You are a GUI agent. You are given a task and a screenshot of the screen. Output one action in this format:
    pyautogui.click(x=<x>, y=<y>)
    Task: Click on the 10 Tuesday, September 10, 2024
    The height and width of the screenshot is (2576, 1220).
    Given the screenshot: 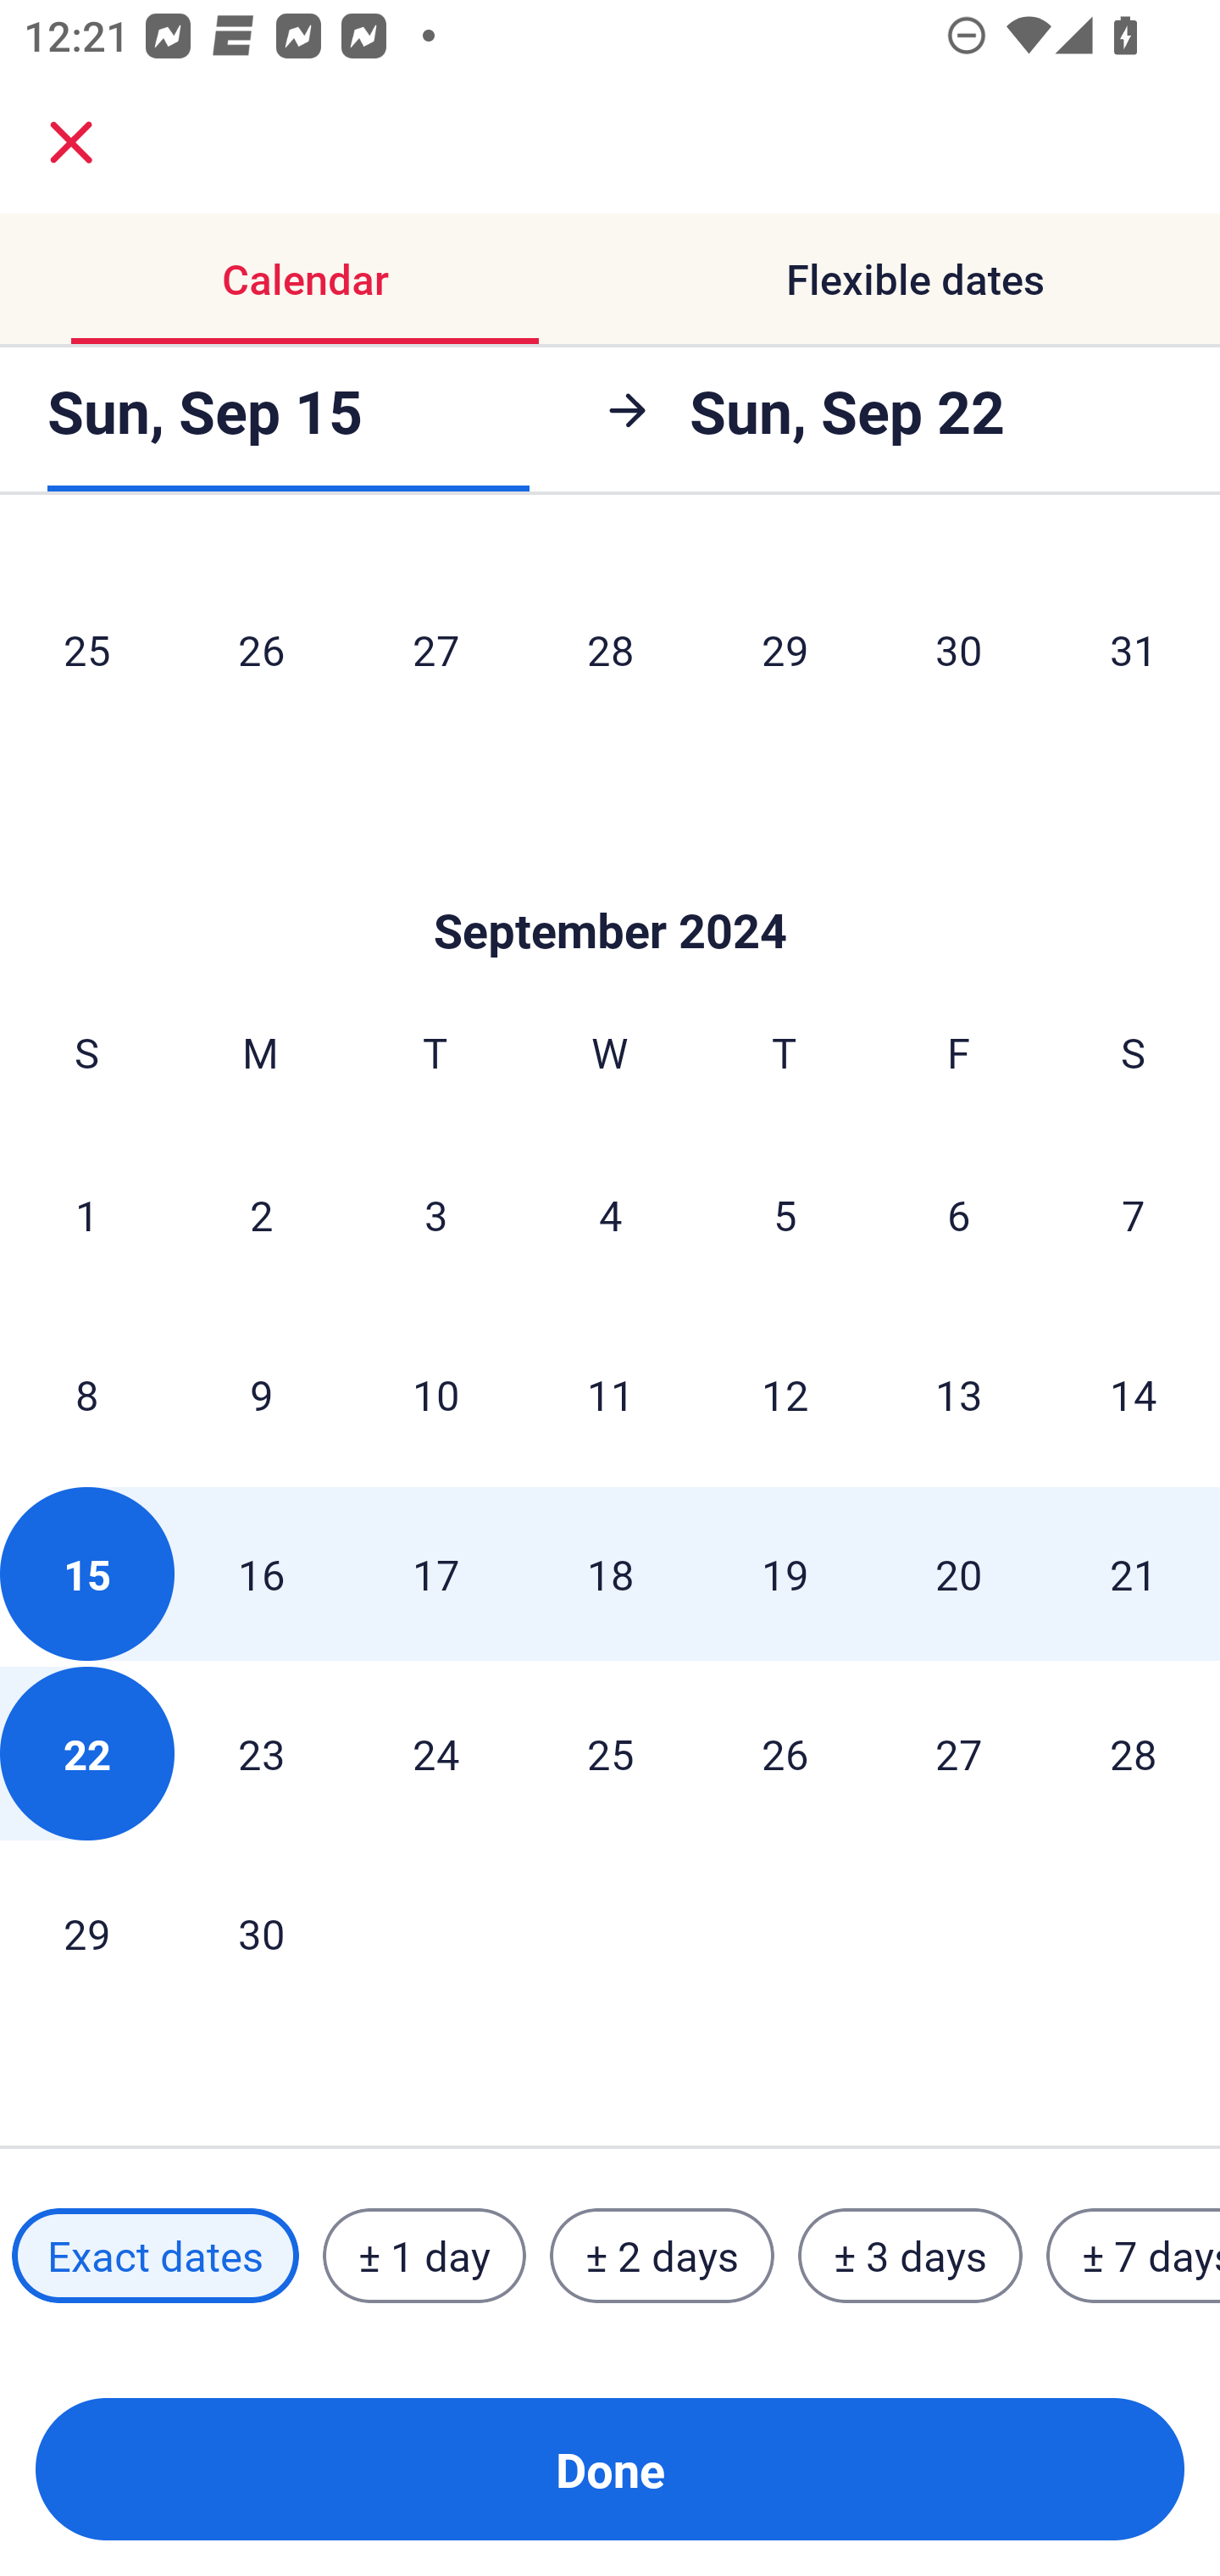 What is the action you would take?
    pyautogui.click(x=435, y=1395)
    